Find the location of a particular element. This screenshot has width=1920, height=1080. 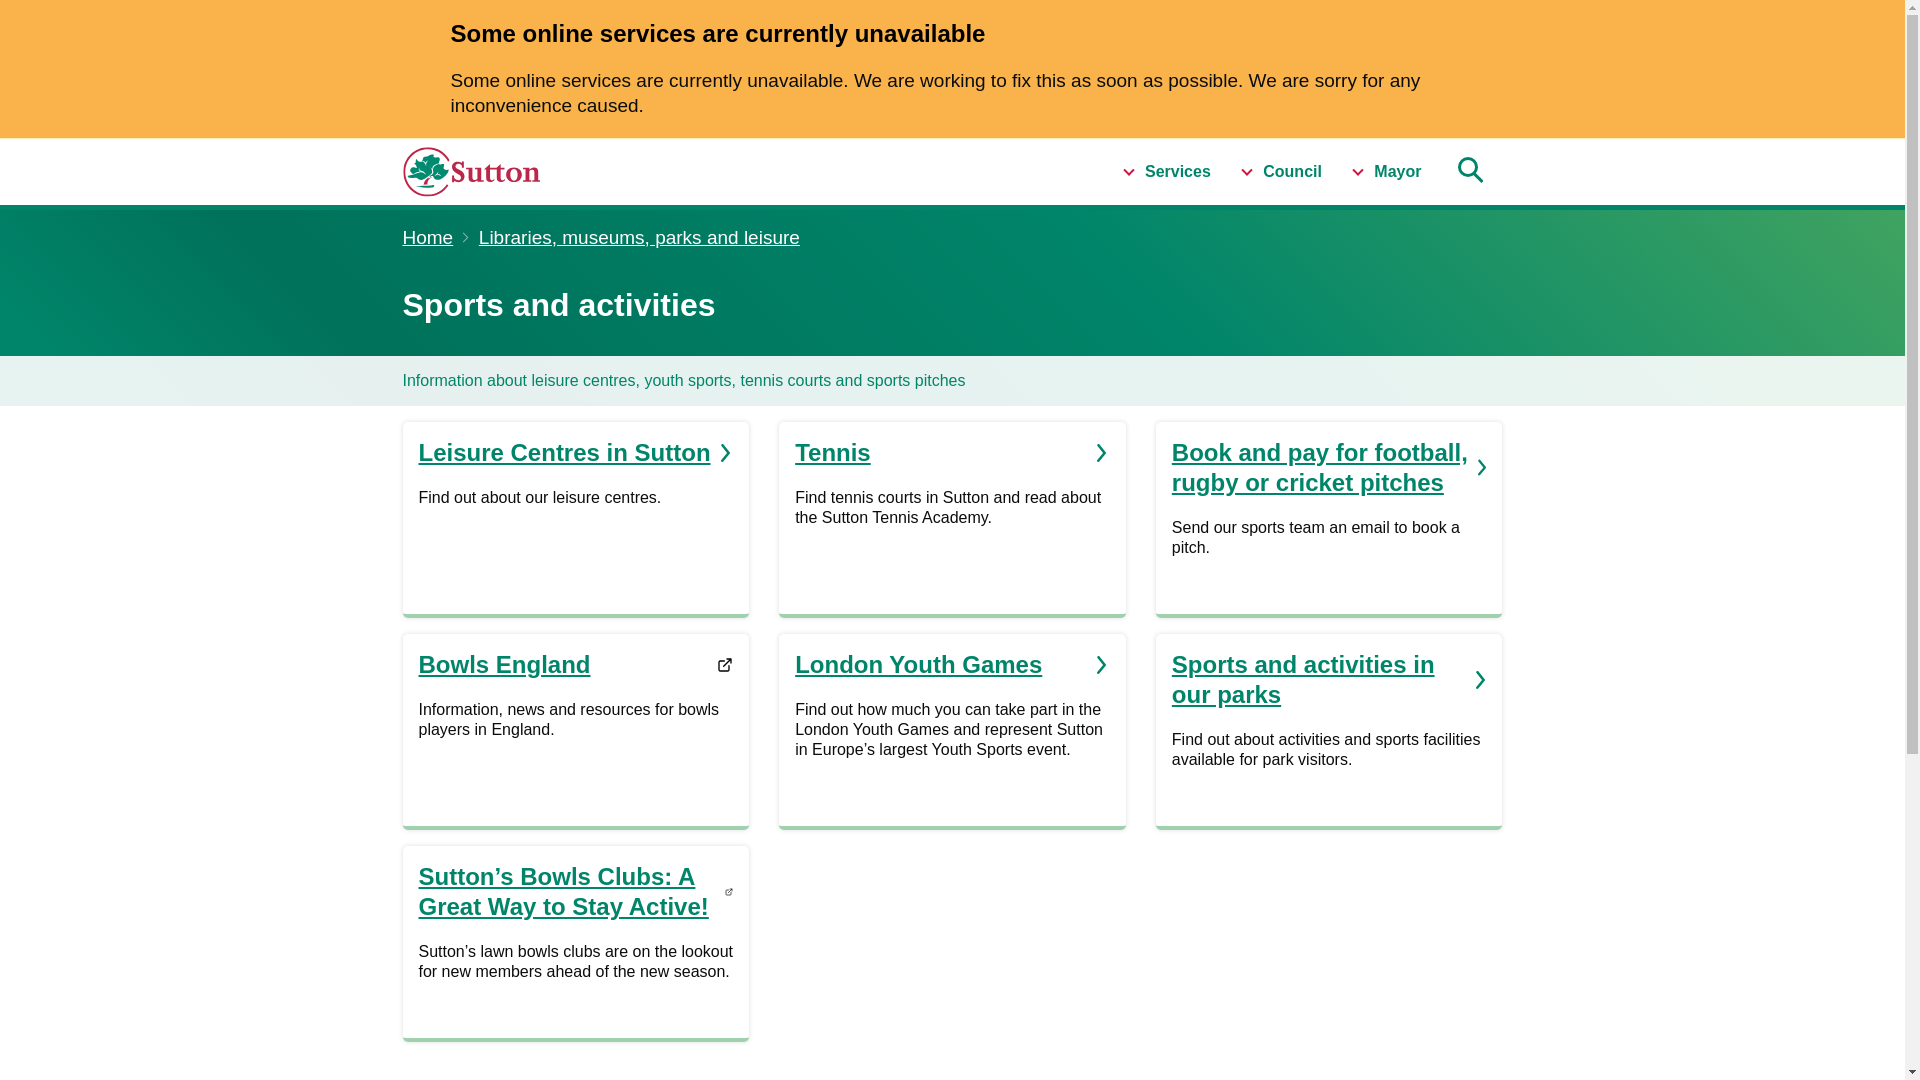

Leisure Centres in Sutton is located at coordinates (576, 452).